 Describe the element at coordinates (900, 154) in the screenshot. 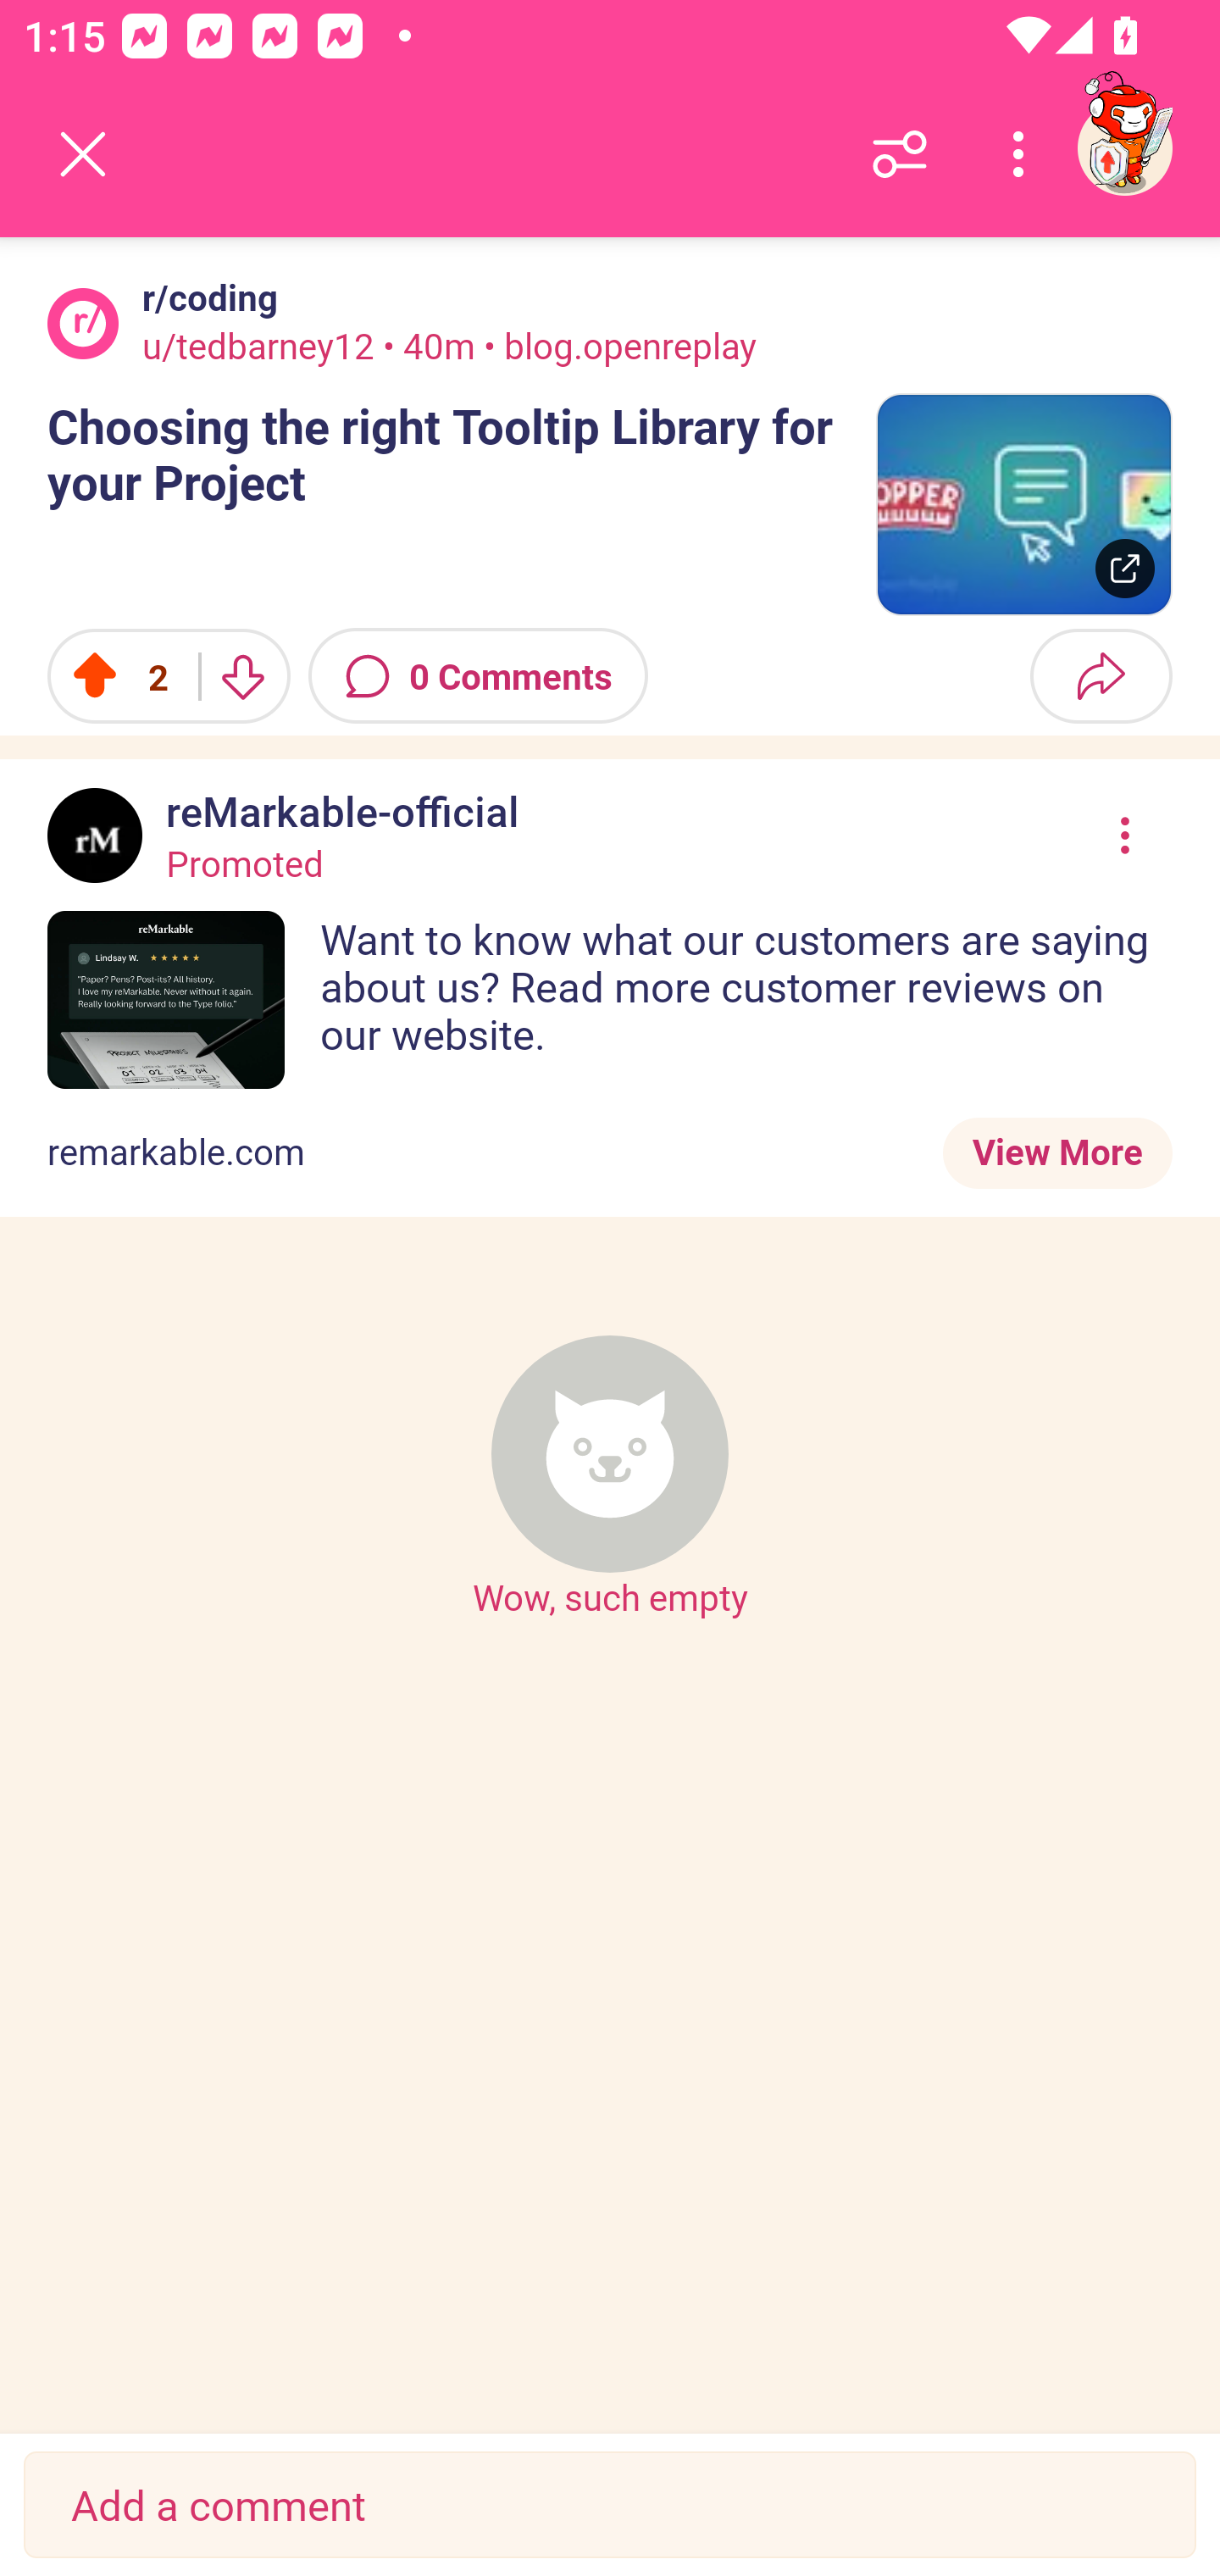

I see `Sort comments` at that location.